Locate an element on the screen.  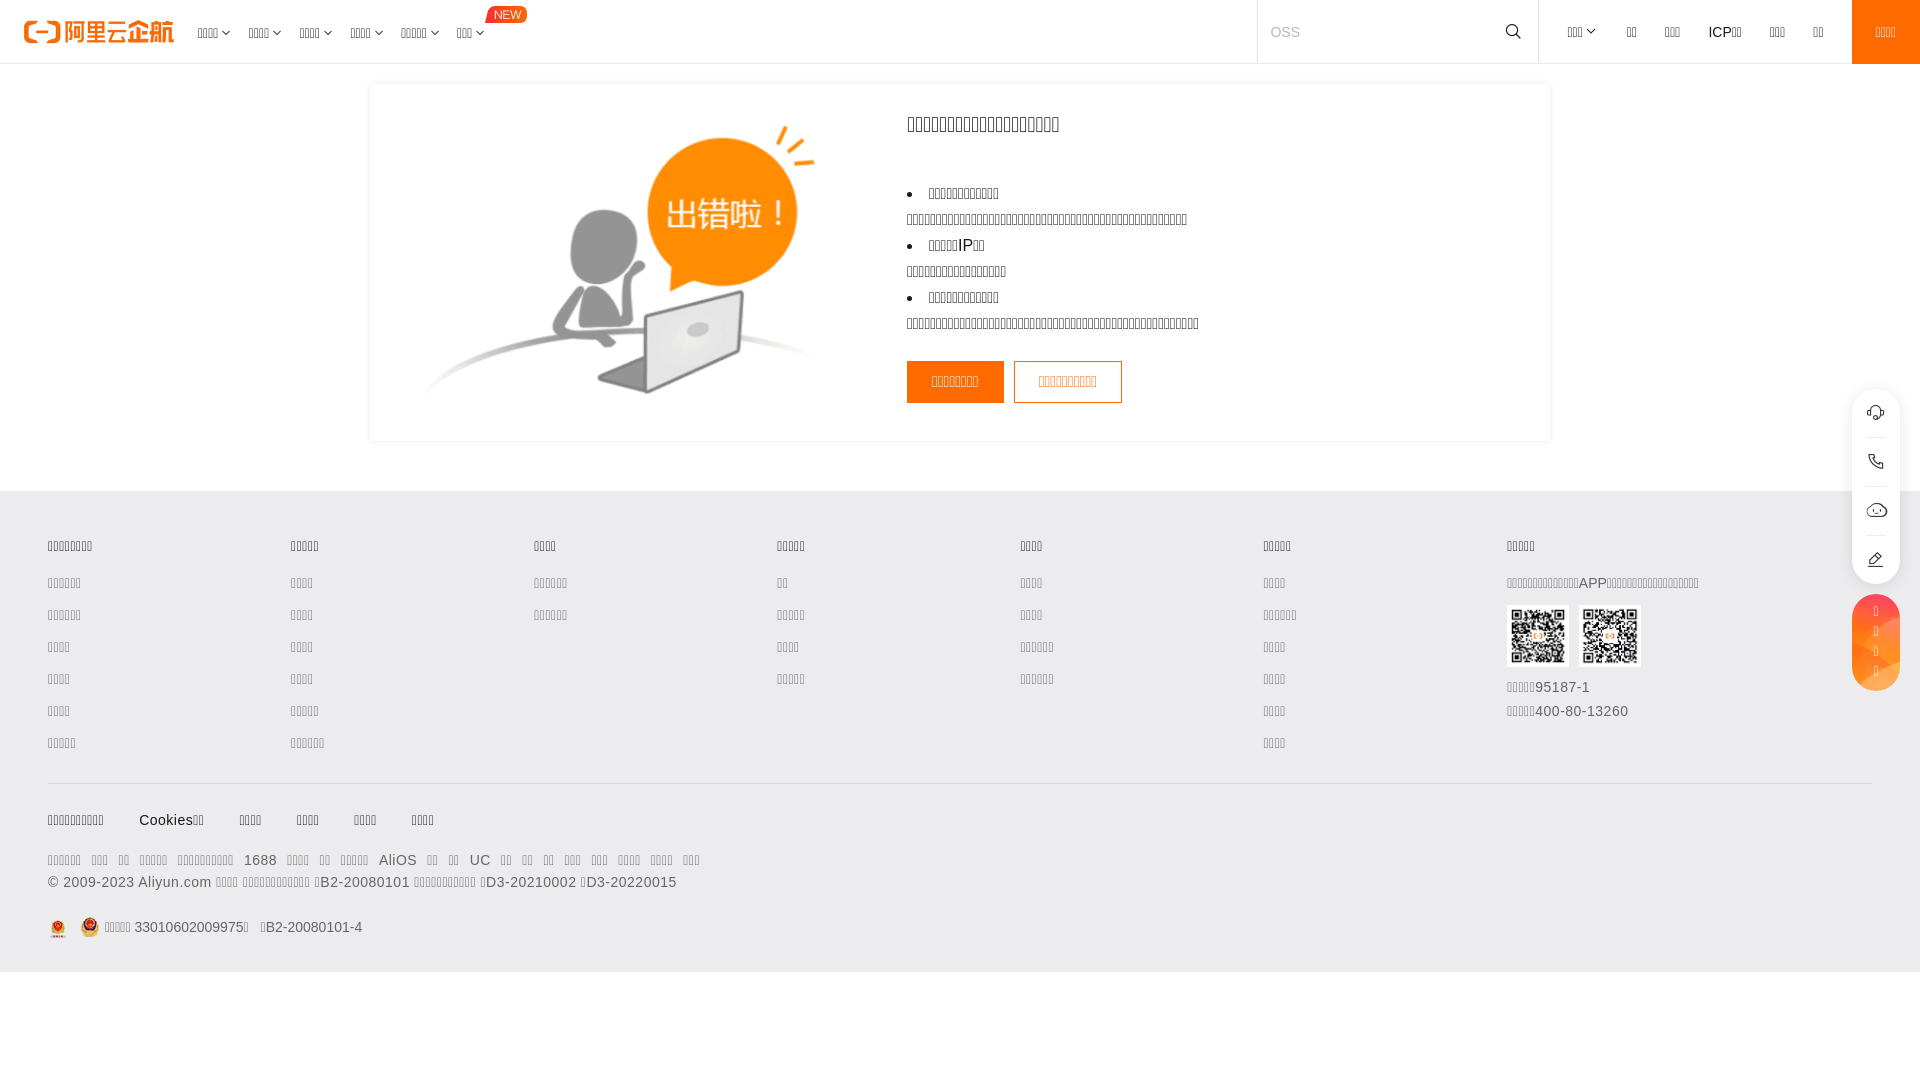
1688 is located at coordinates (260, 860).